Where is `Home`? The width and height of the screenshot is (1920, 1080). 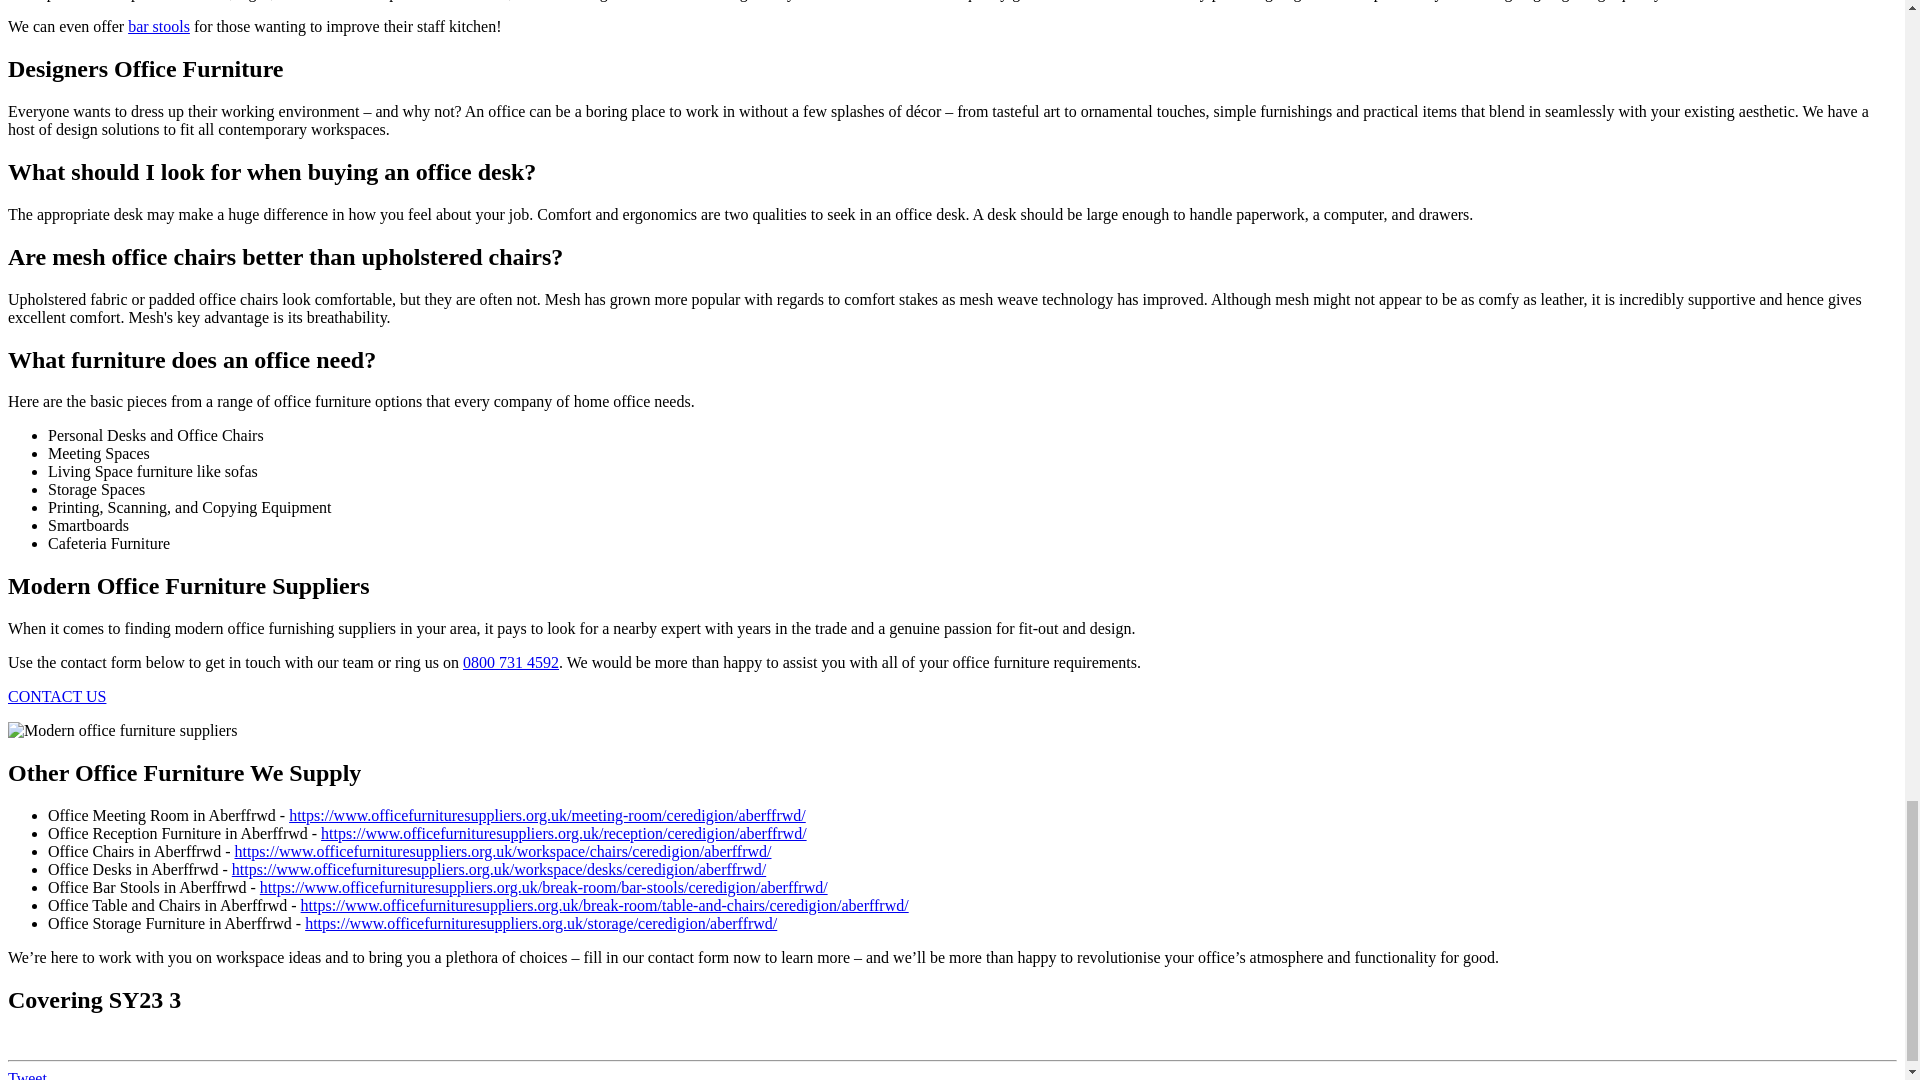 Home is located at coordinates (122, 730).